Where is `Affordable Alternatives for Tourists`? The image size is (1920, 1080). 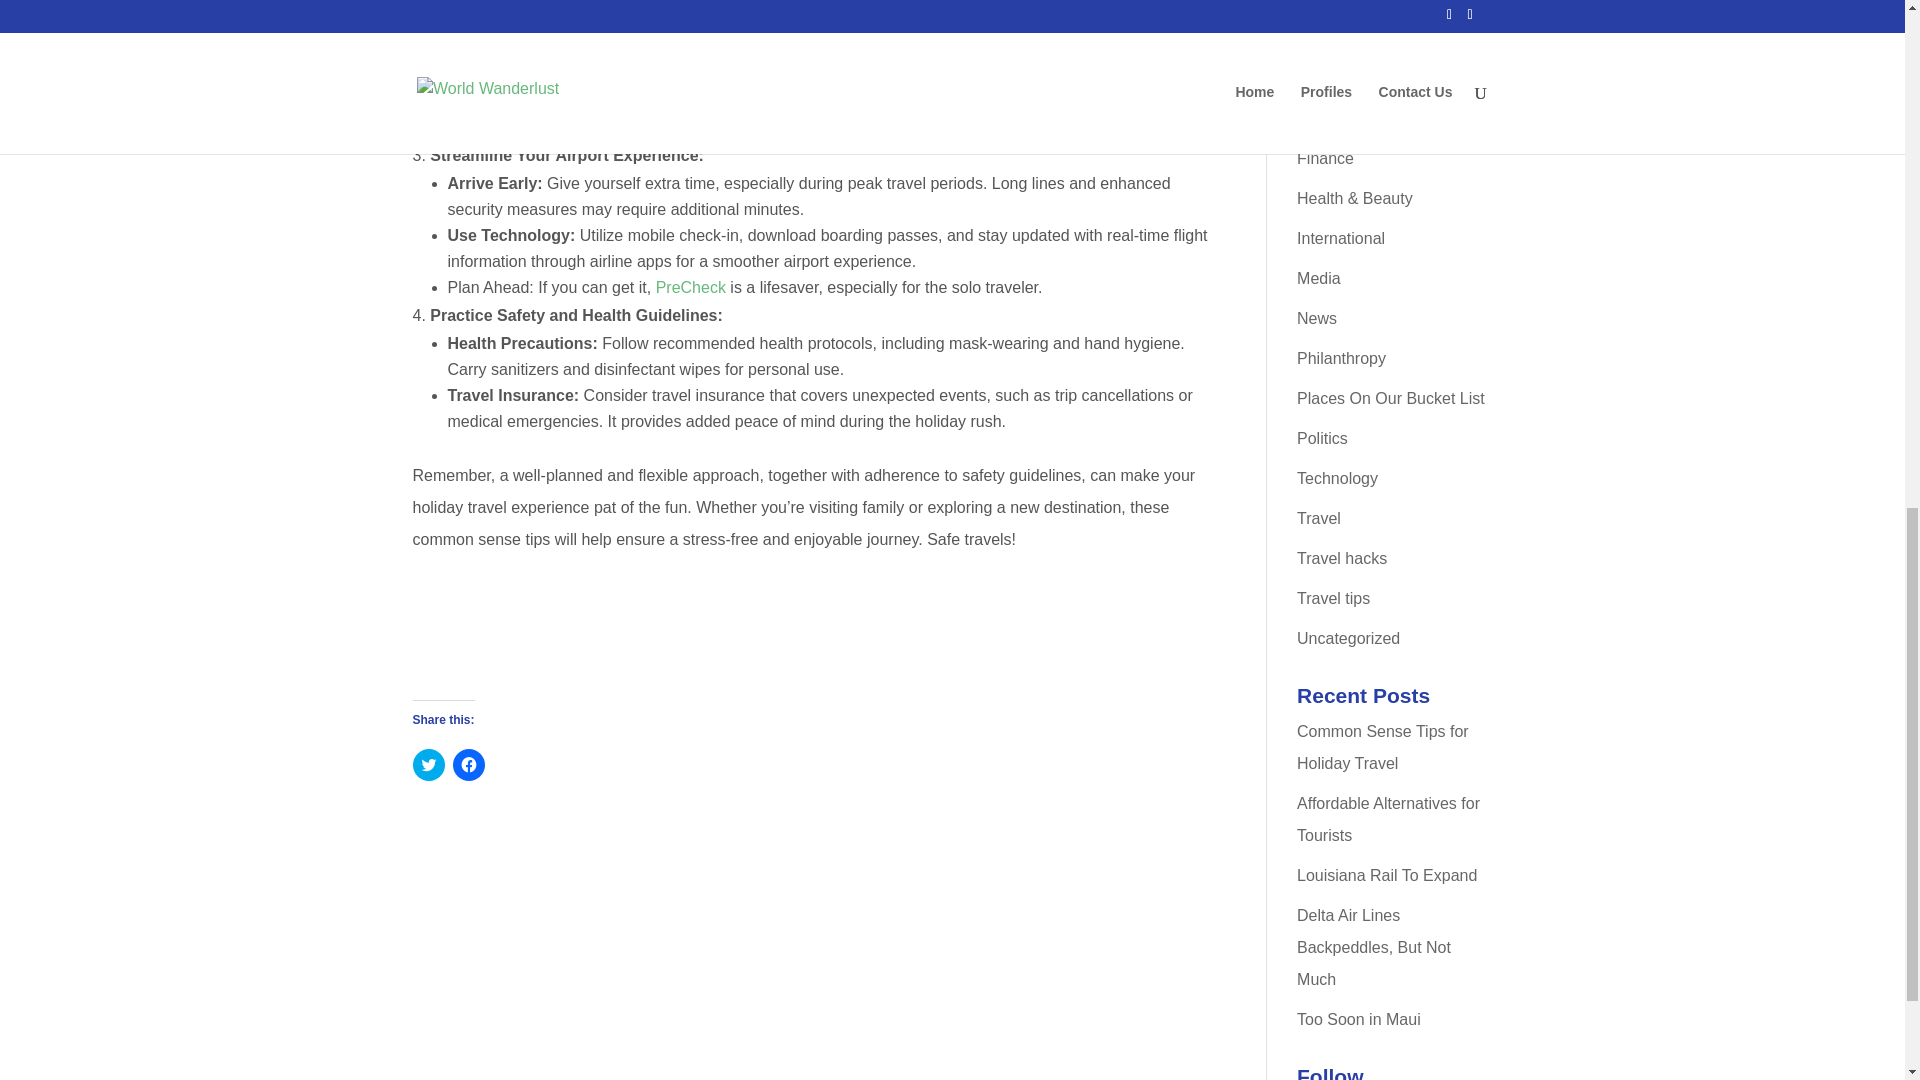 Affordable Alternatives for Tourists is located at coordinates (1388, 818).